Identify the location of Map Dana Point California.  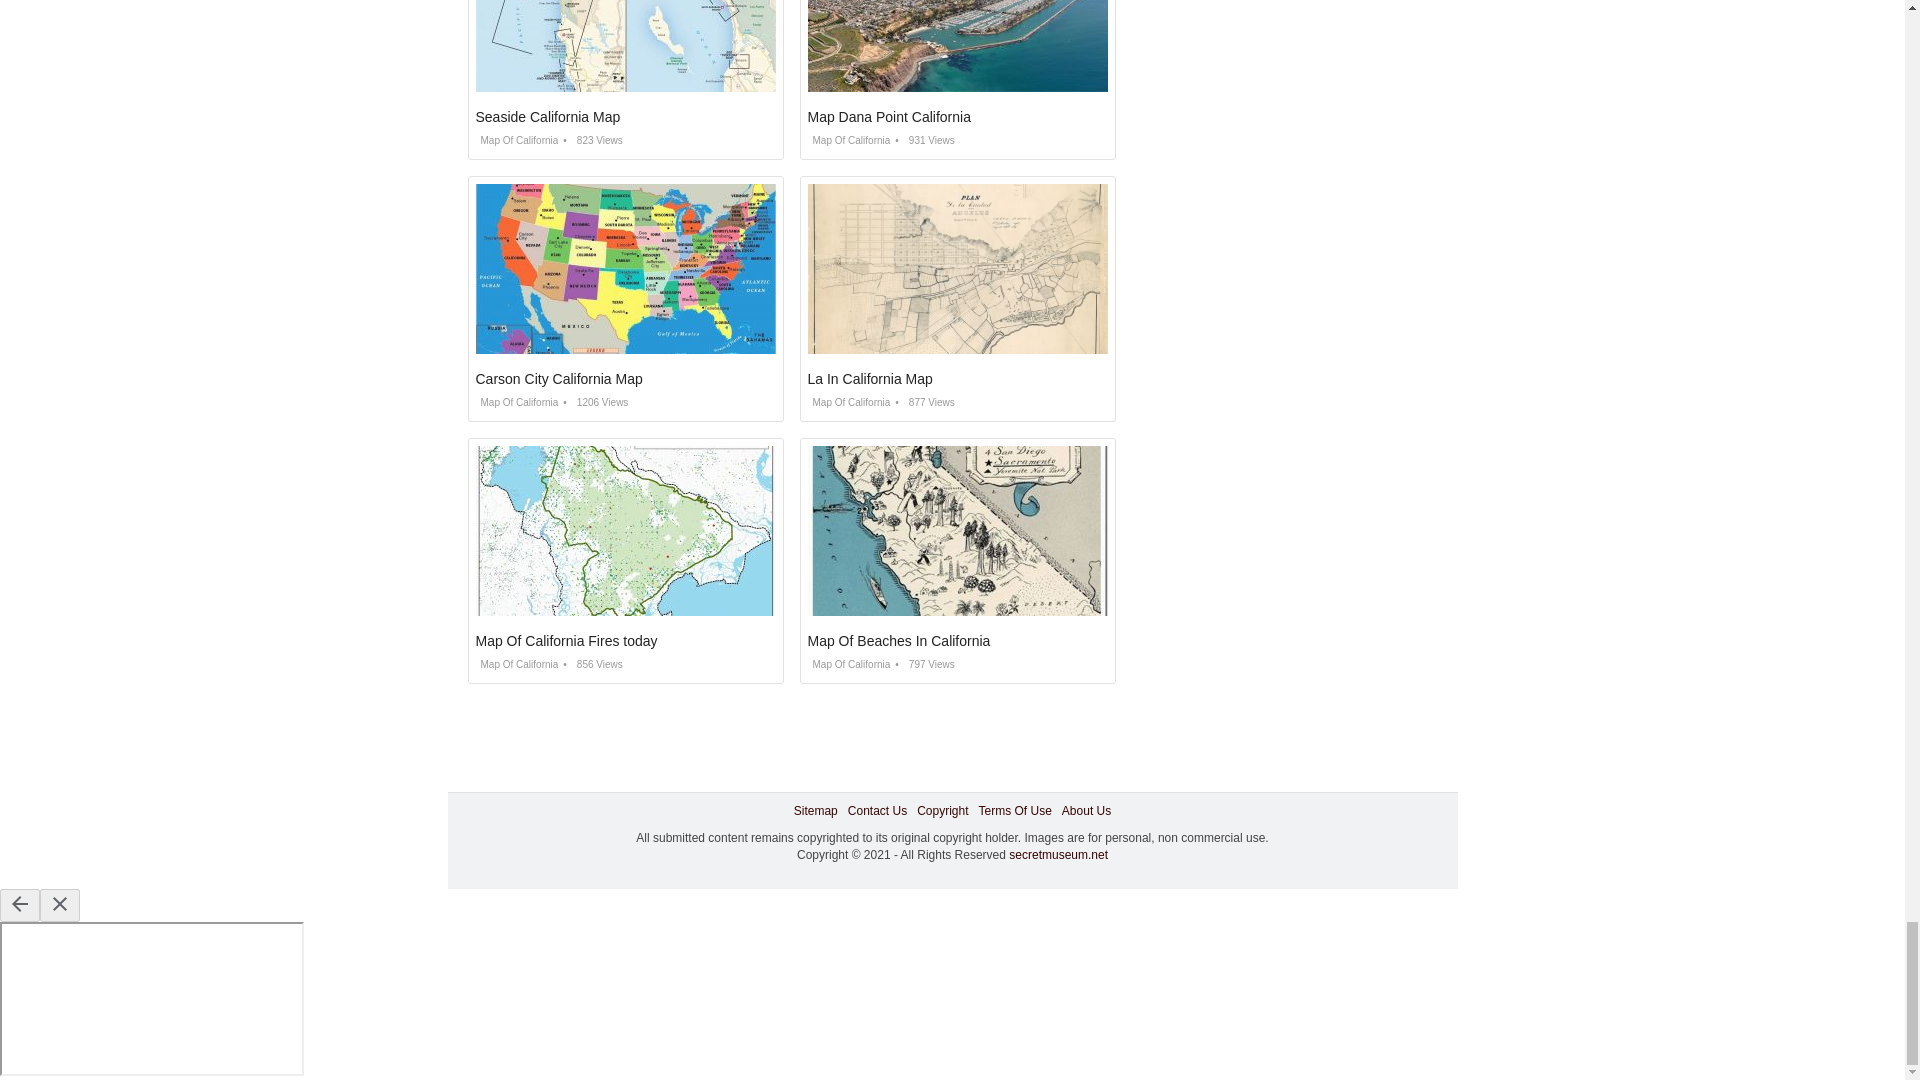
(890, 117).